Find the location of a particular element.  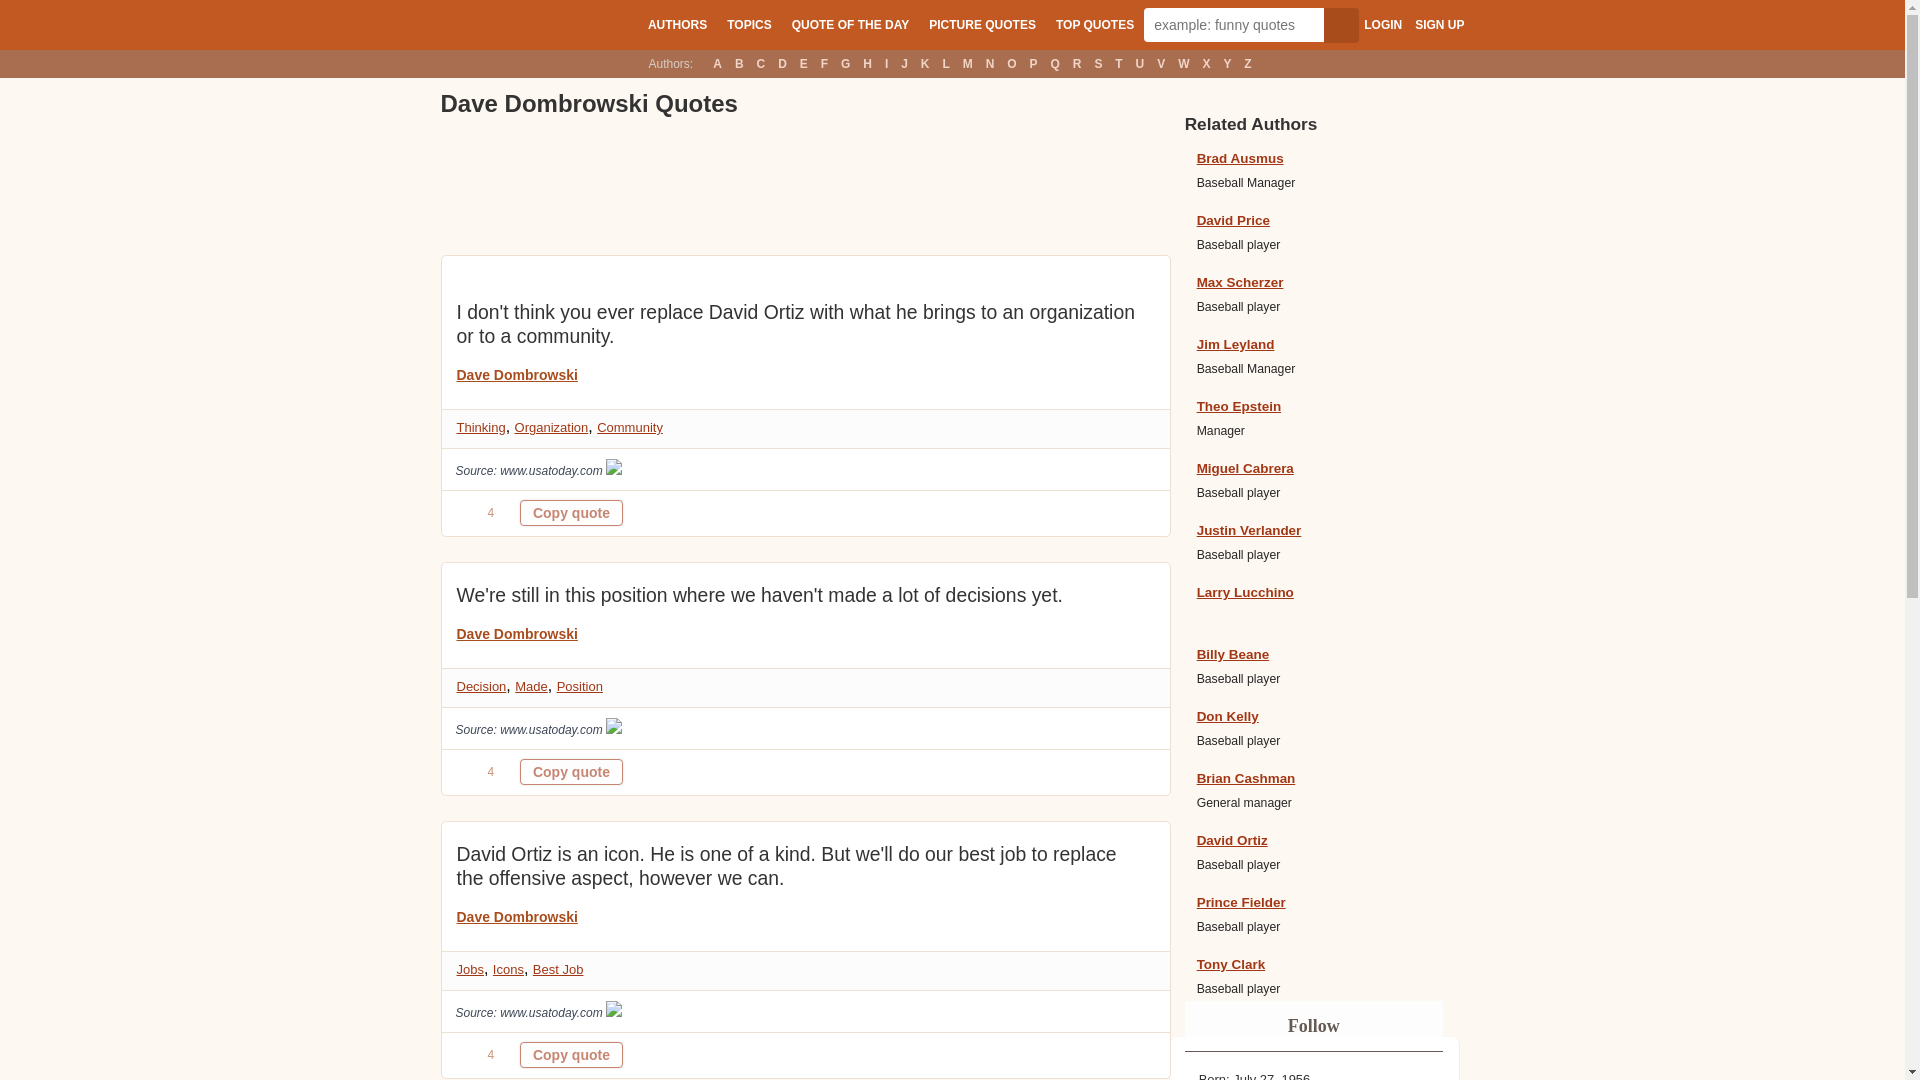

N is located at coordinates (990, 63).